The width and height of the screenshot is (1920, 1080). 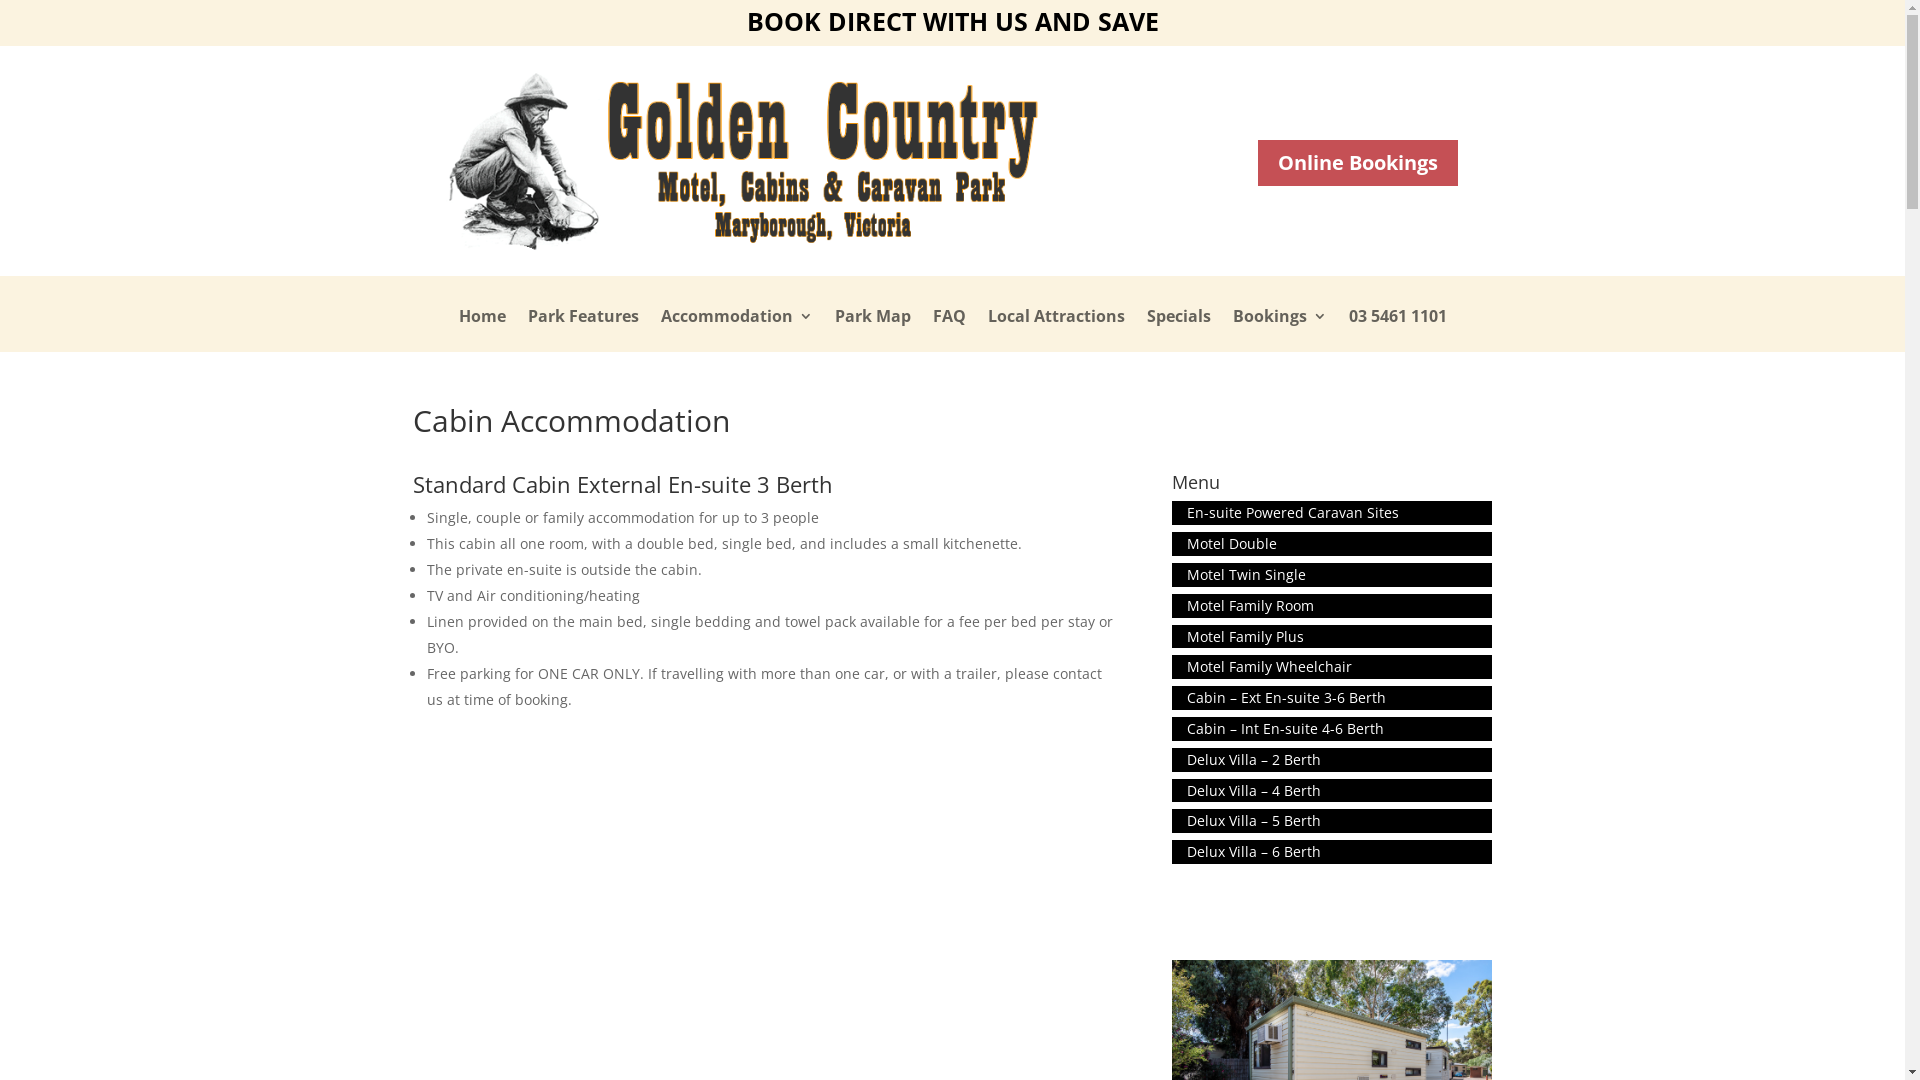 What do you see at coordinates (736, 330) in the screenshot?
I see `Accommodation` at bounding box center [736, 330].